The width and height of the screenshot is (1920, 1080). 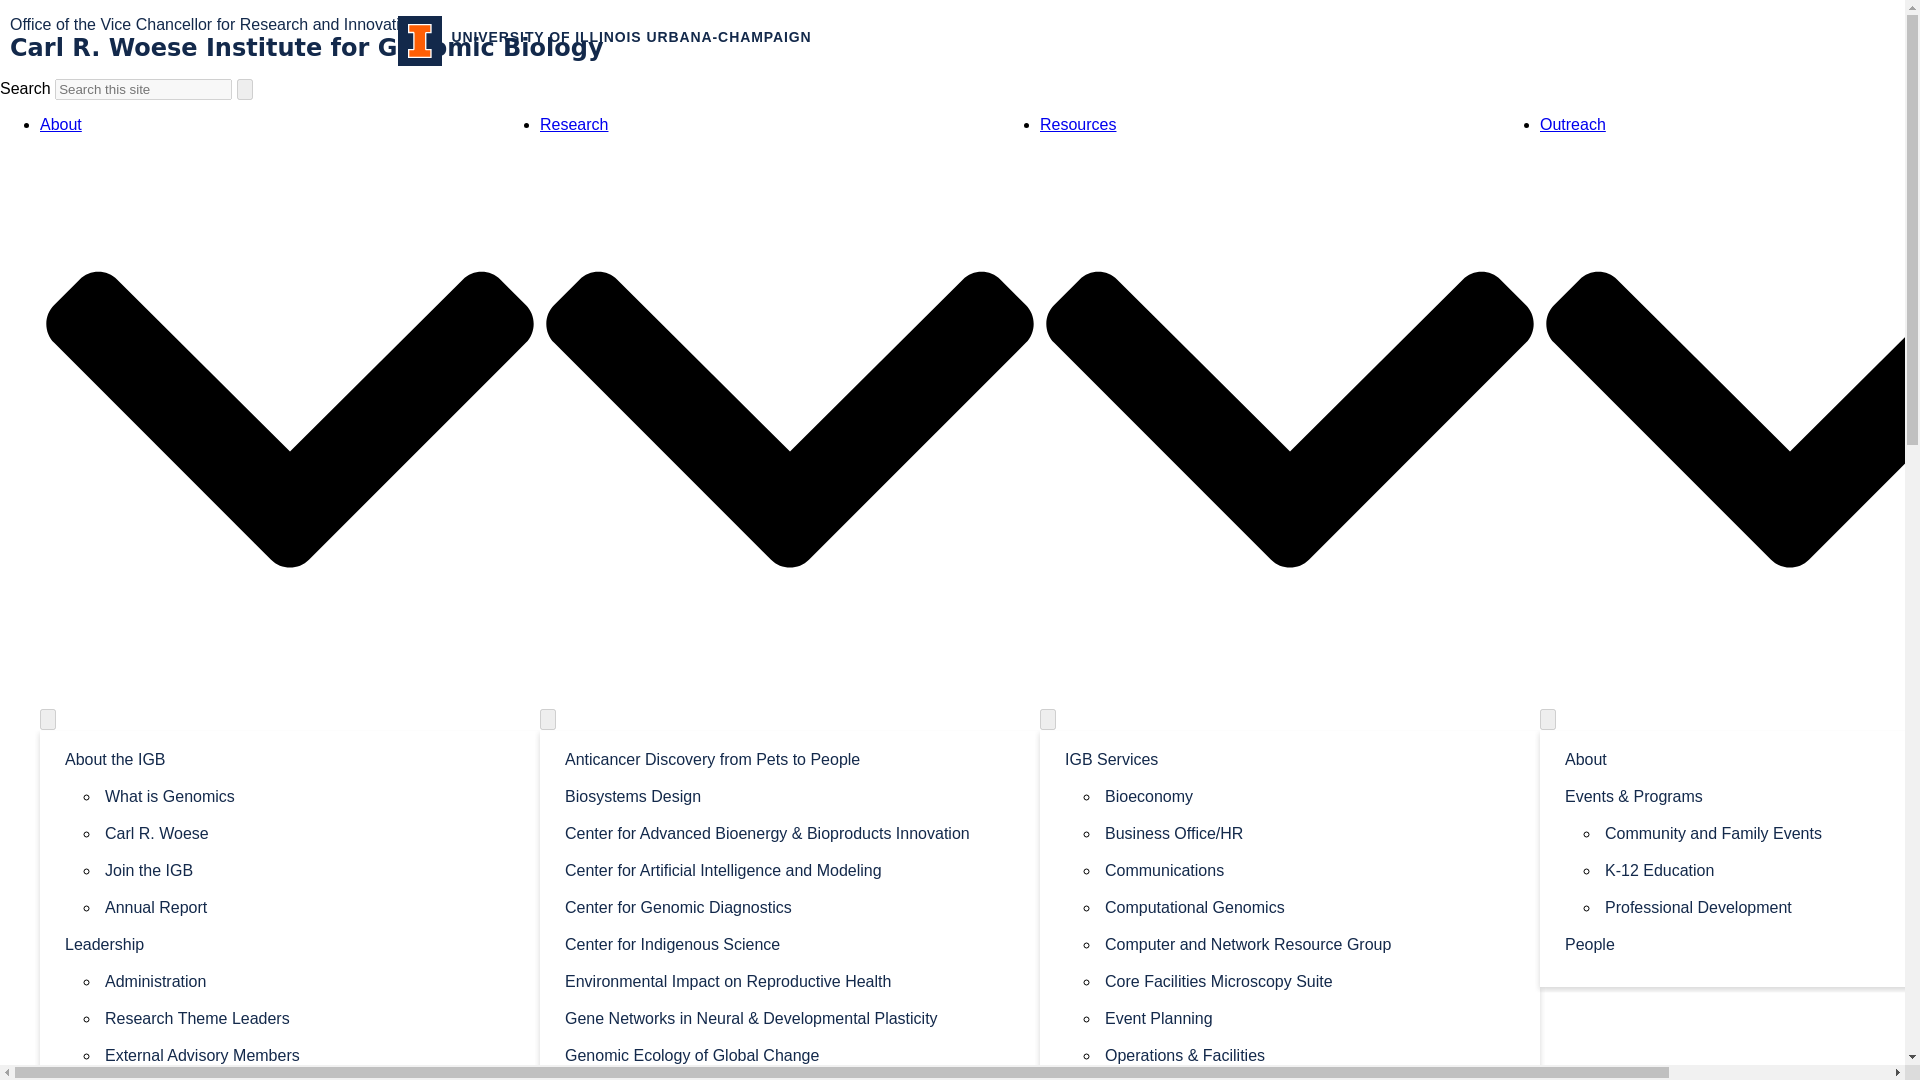 I want to click on About the IGB, so click(x=290, y=758).